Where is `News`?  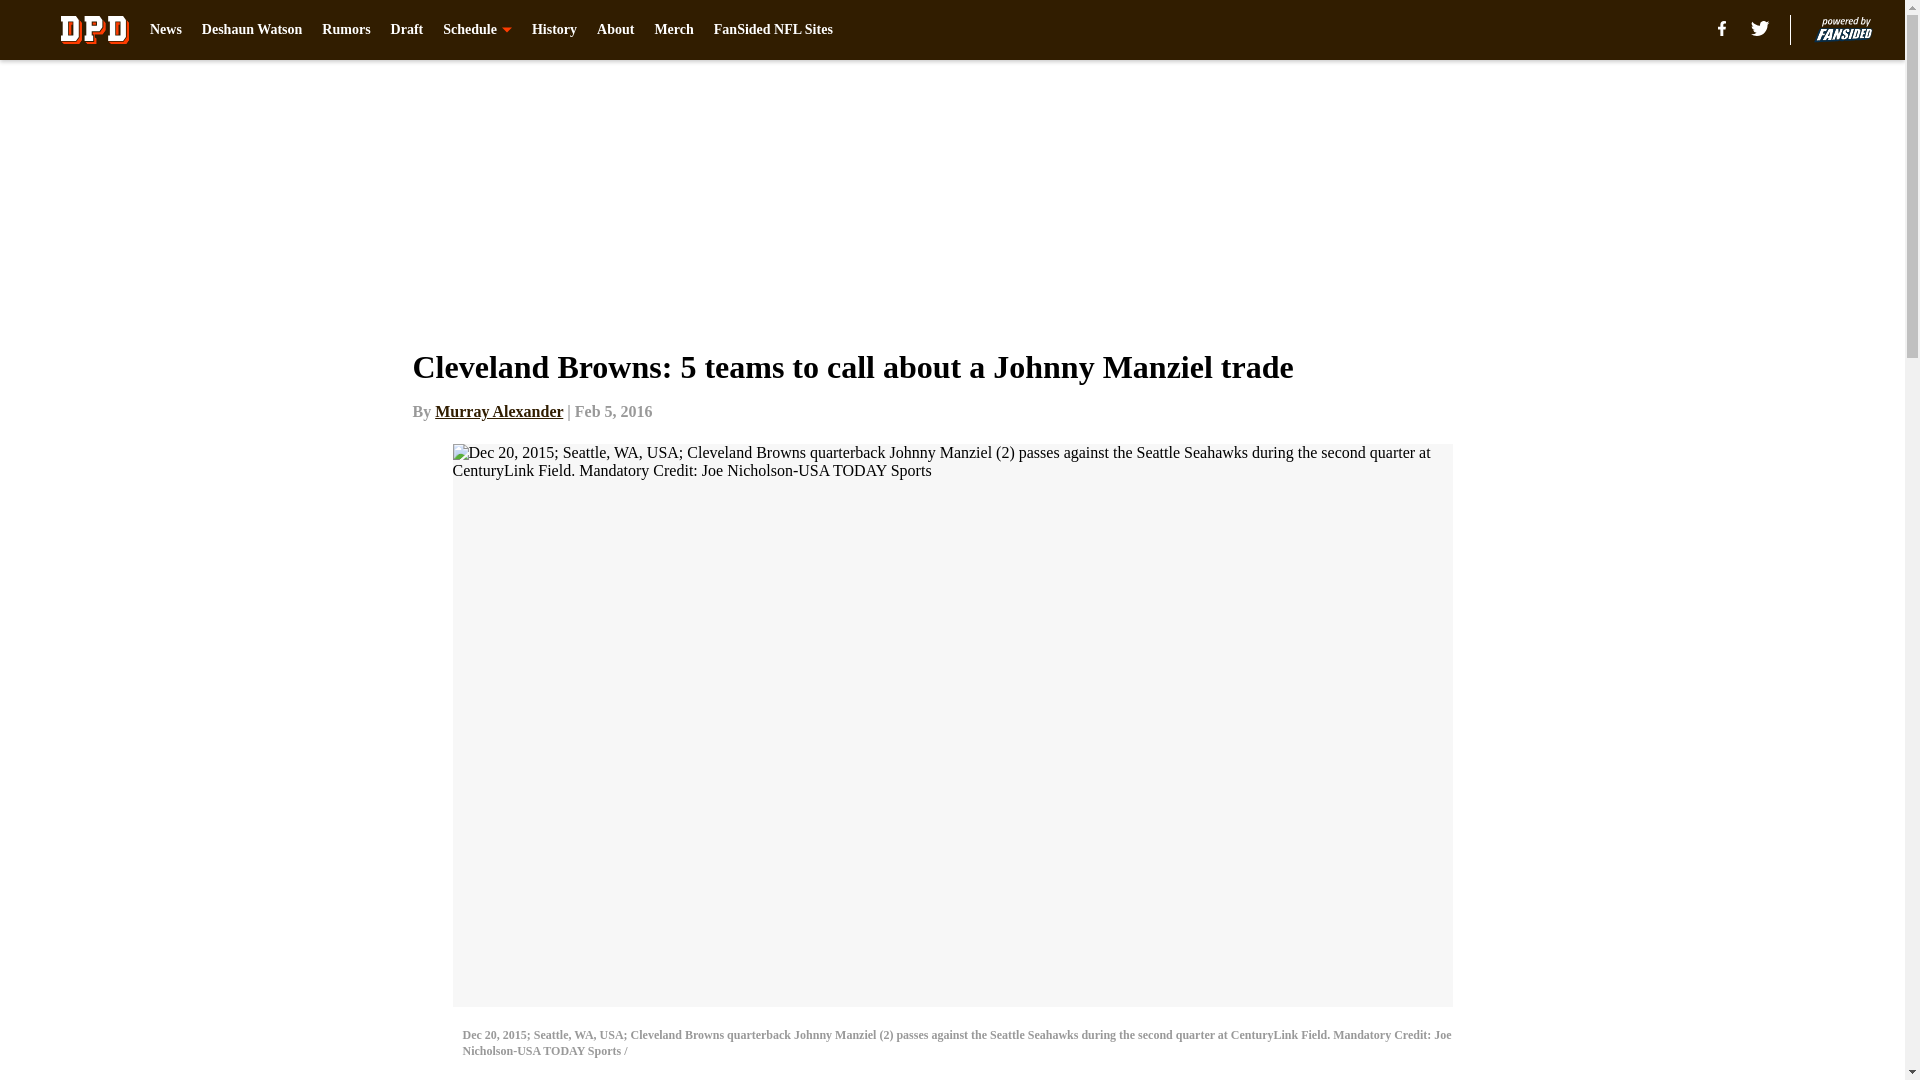
News is located at coordinates (166, 30).